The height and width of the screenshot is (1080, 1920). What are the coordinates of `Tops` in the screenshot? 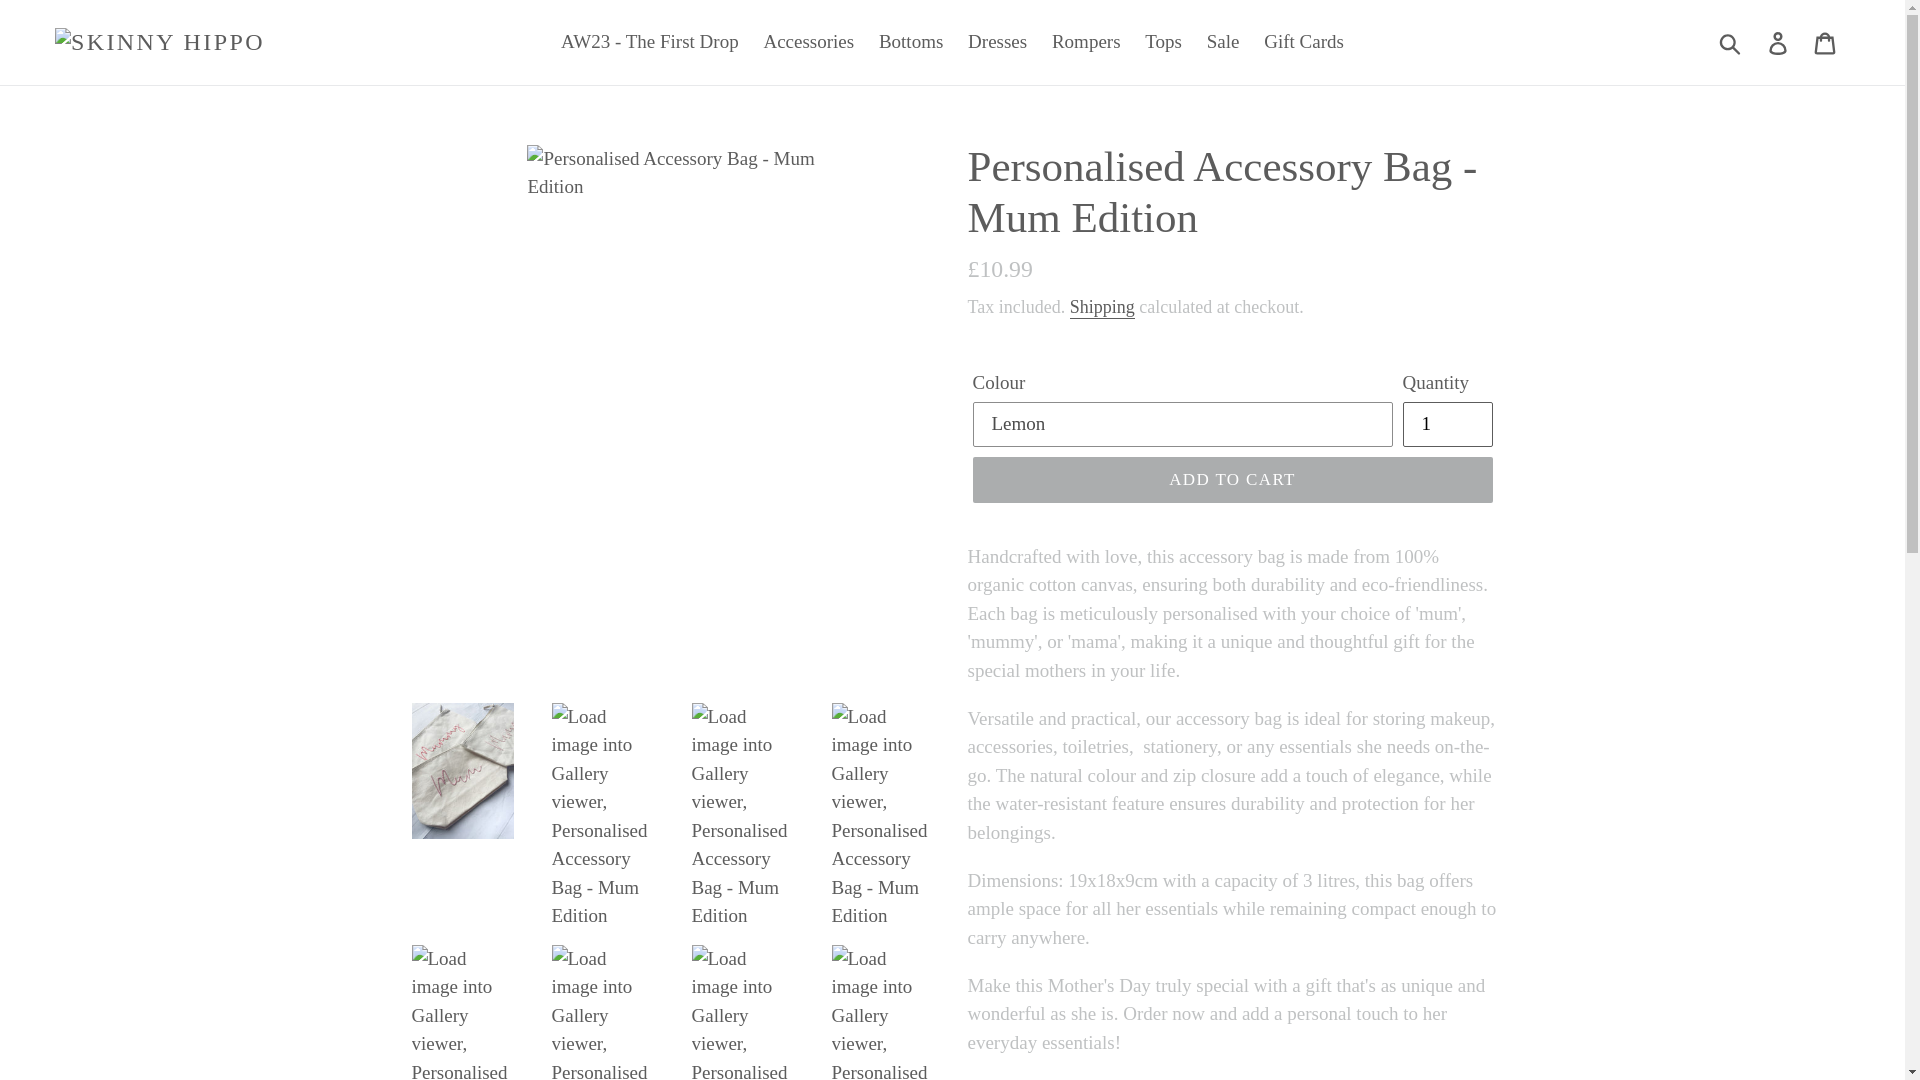 It's located at (1163, 42).